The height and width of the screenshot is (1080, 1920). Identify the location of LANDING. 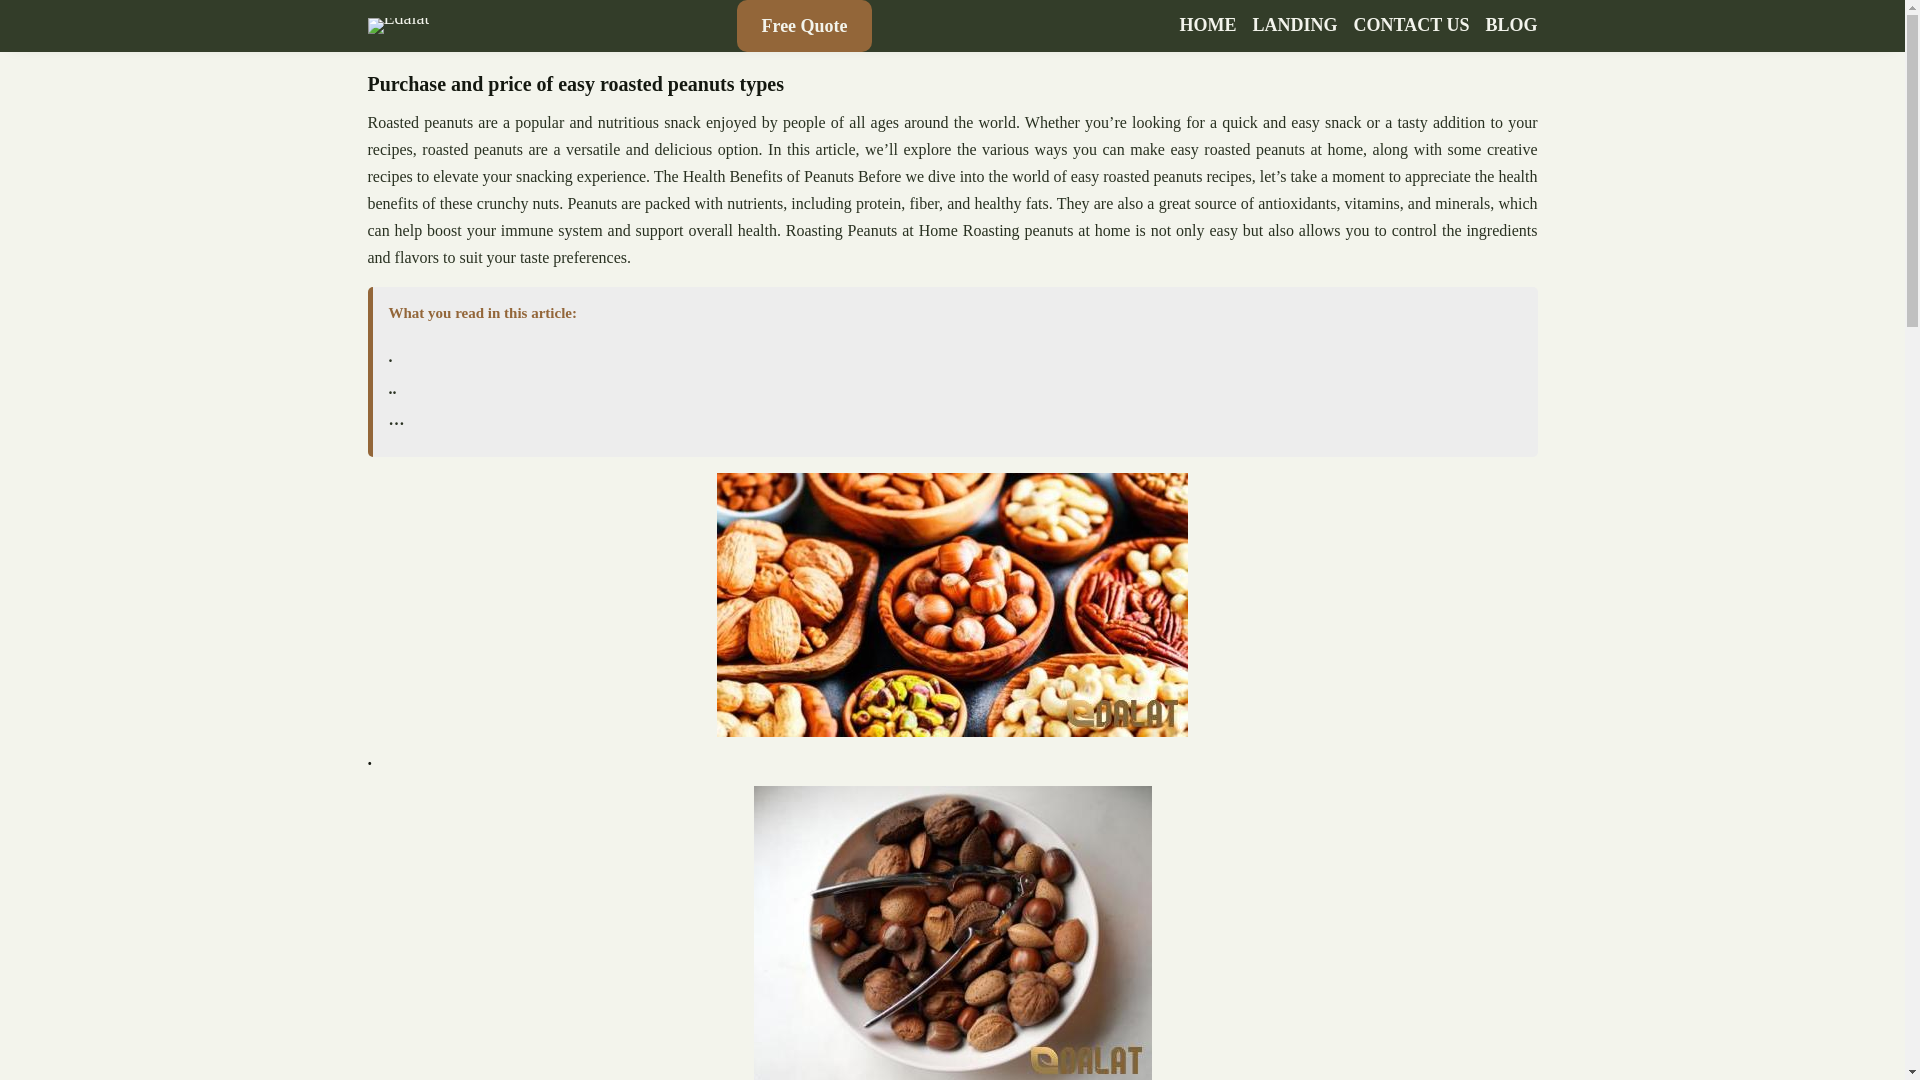
(1296, 26).